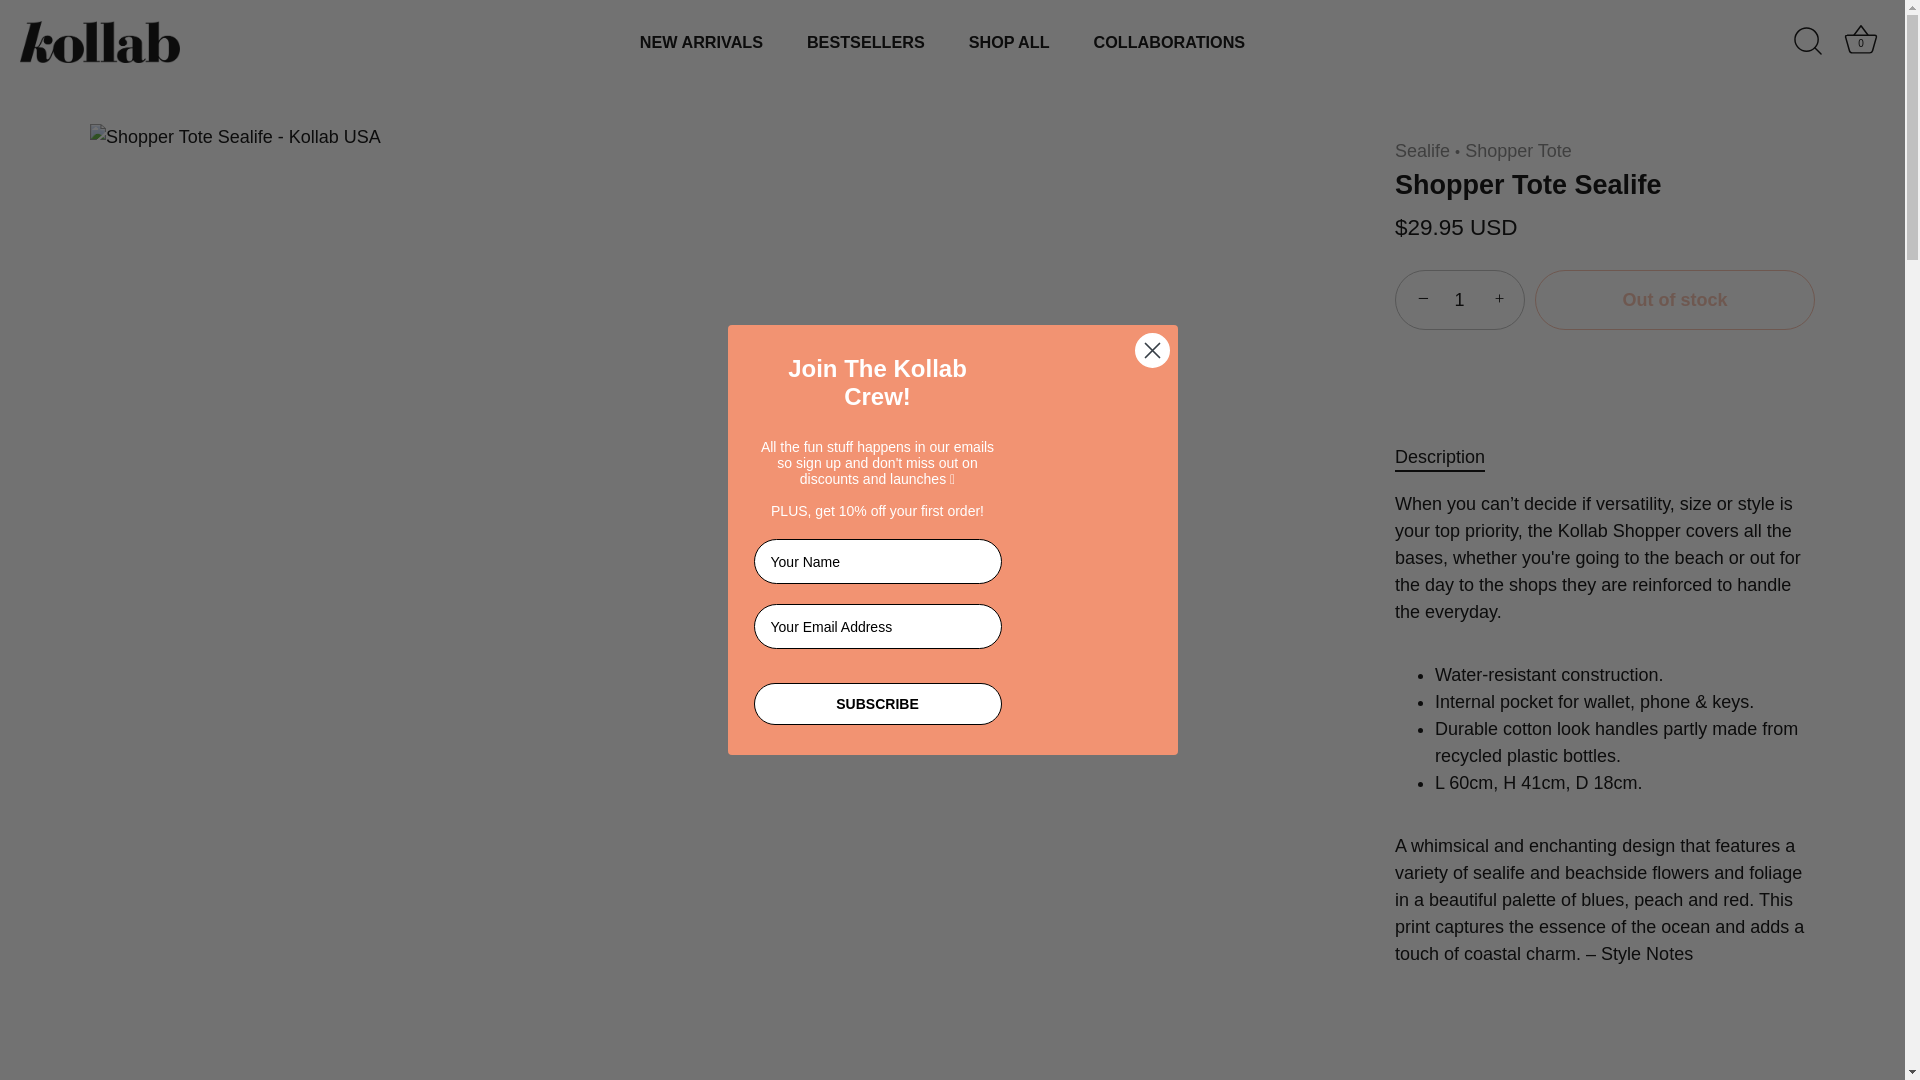 Image resolution: width=1920 pixels, height=1080 pixels. Describe the element at coordinates (1860, 40) in the screenshot. I see `Basket` at that location.